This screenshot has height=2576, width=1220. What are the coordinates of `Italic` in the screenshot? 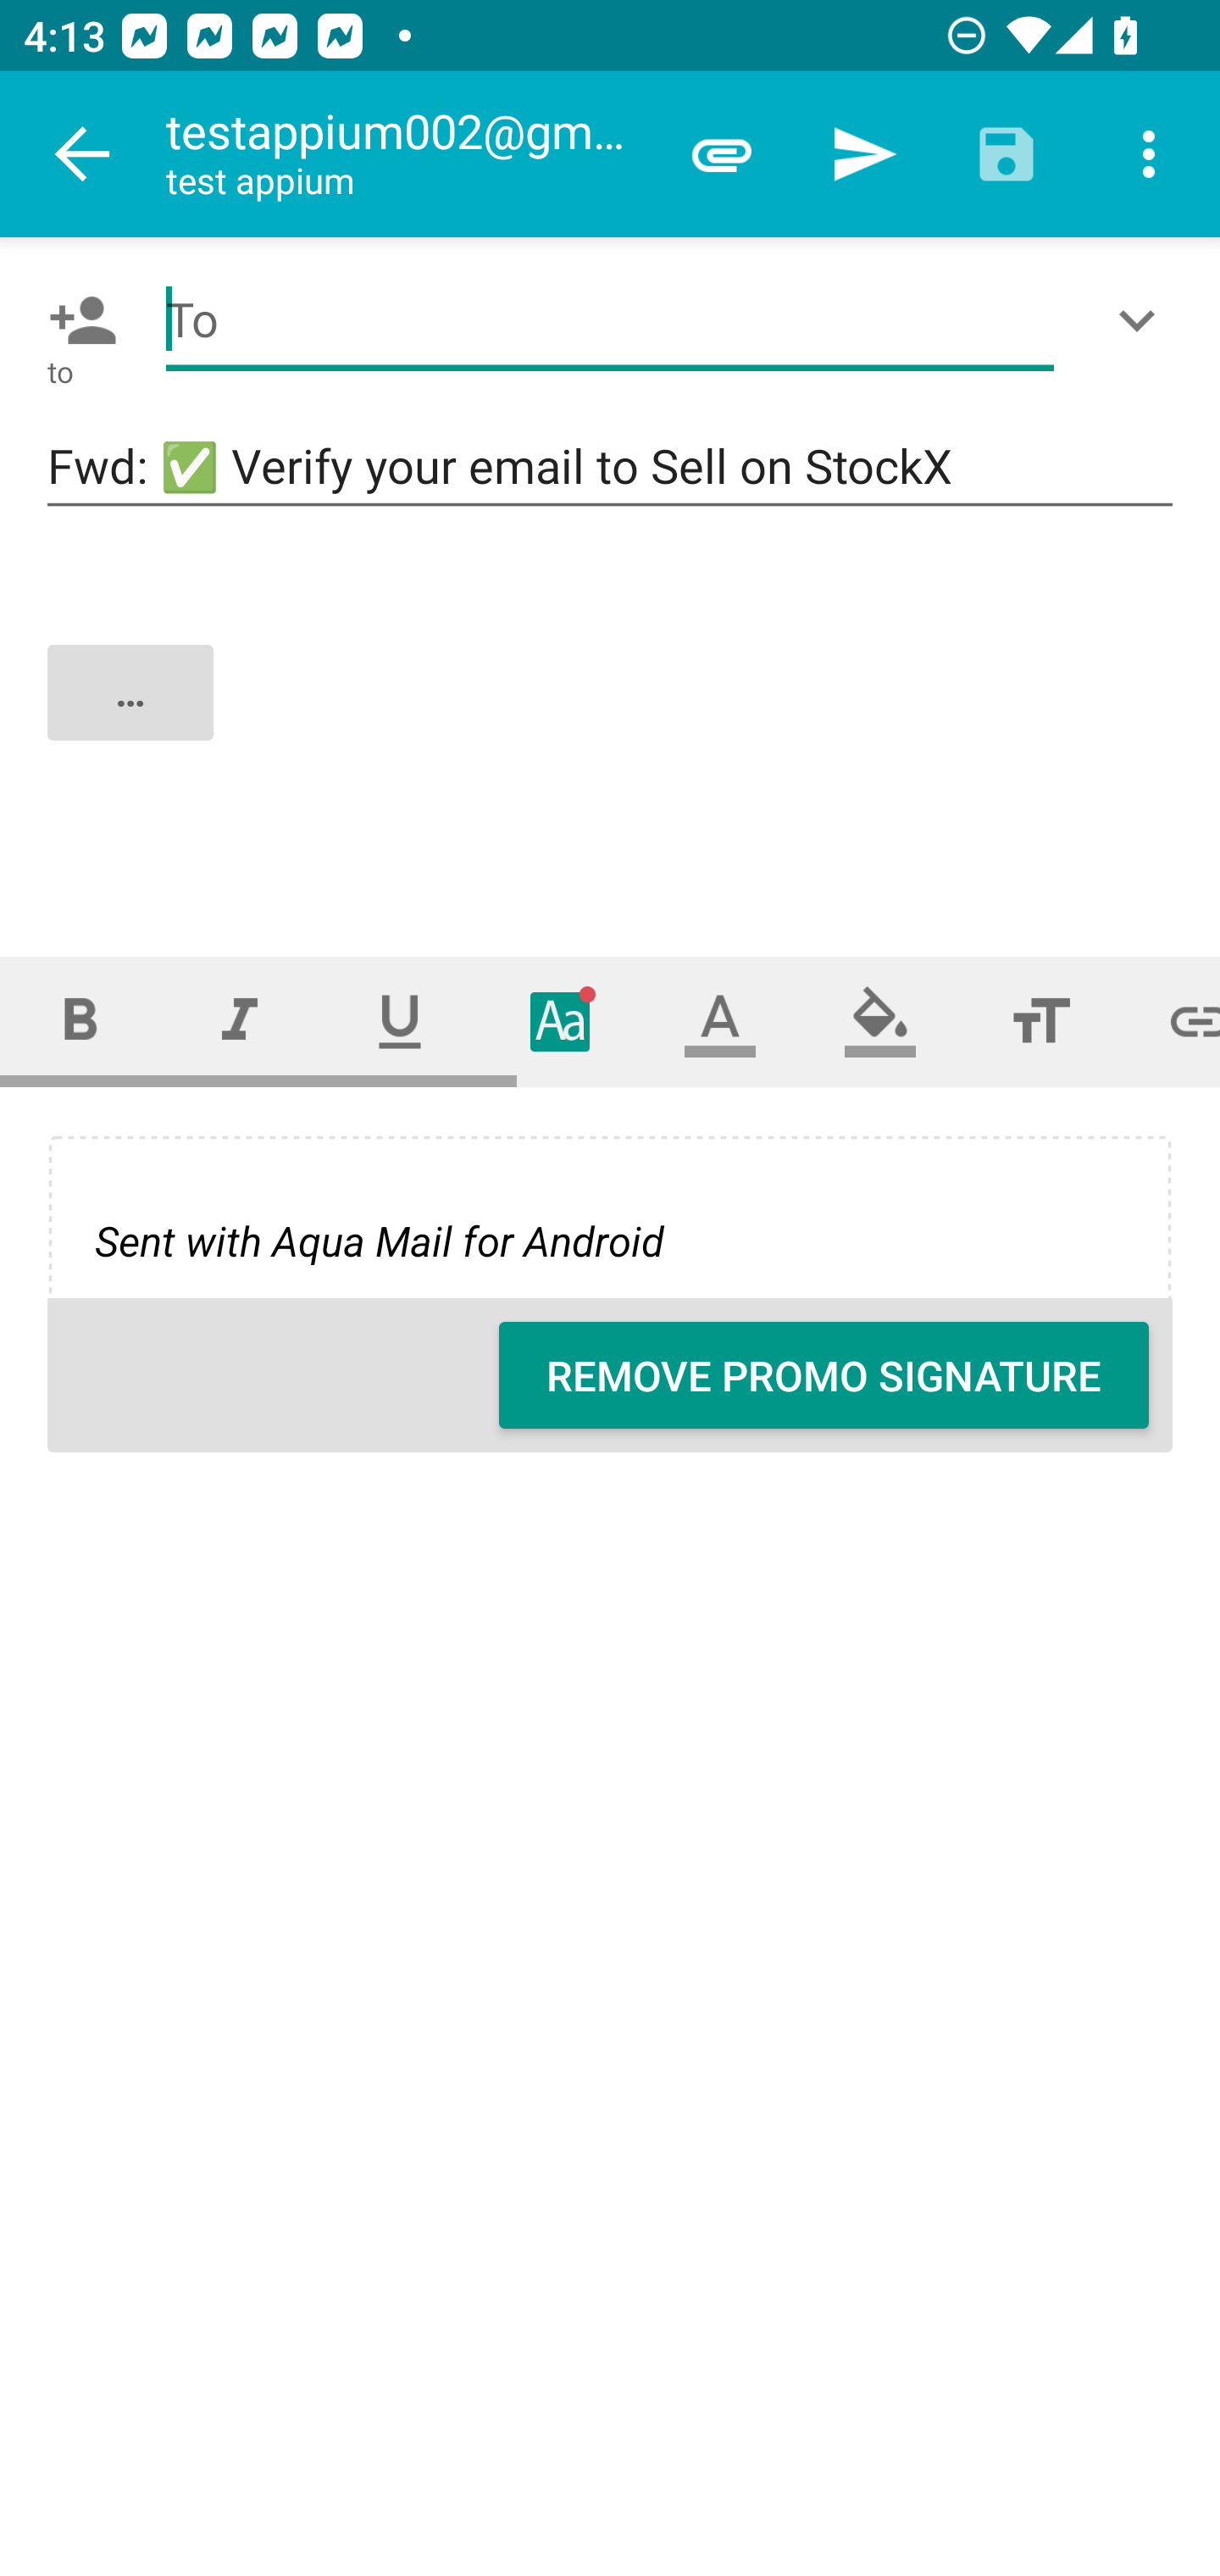 It's located at (239, 1020).